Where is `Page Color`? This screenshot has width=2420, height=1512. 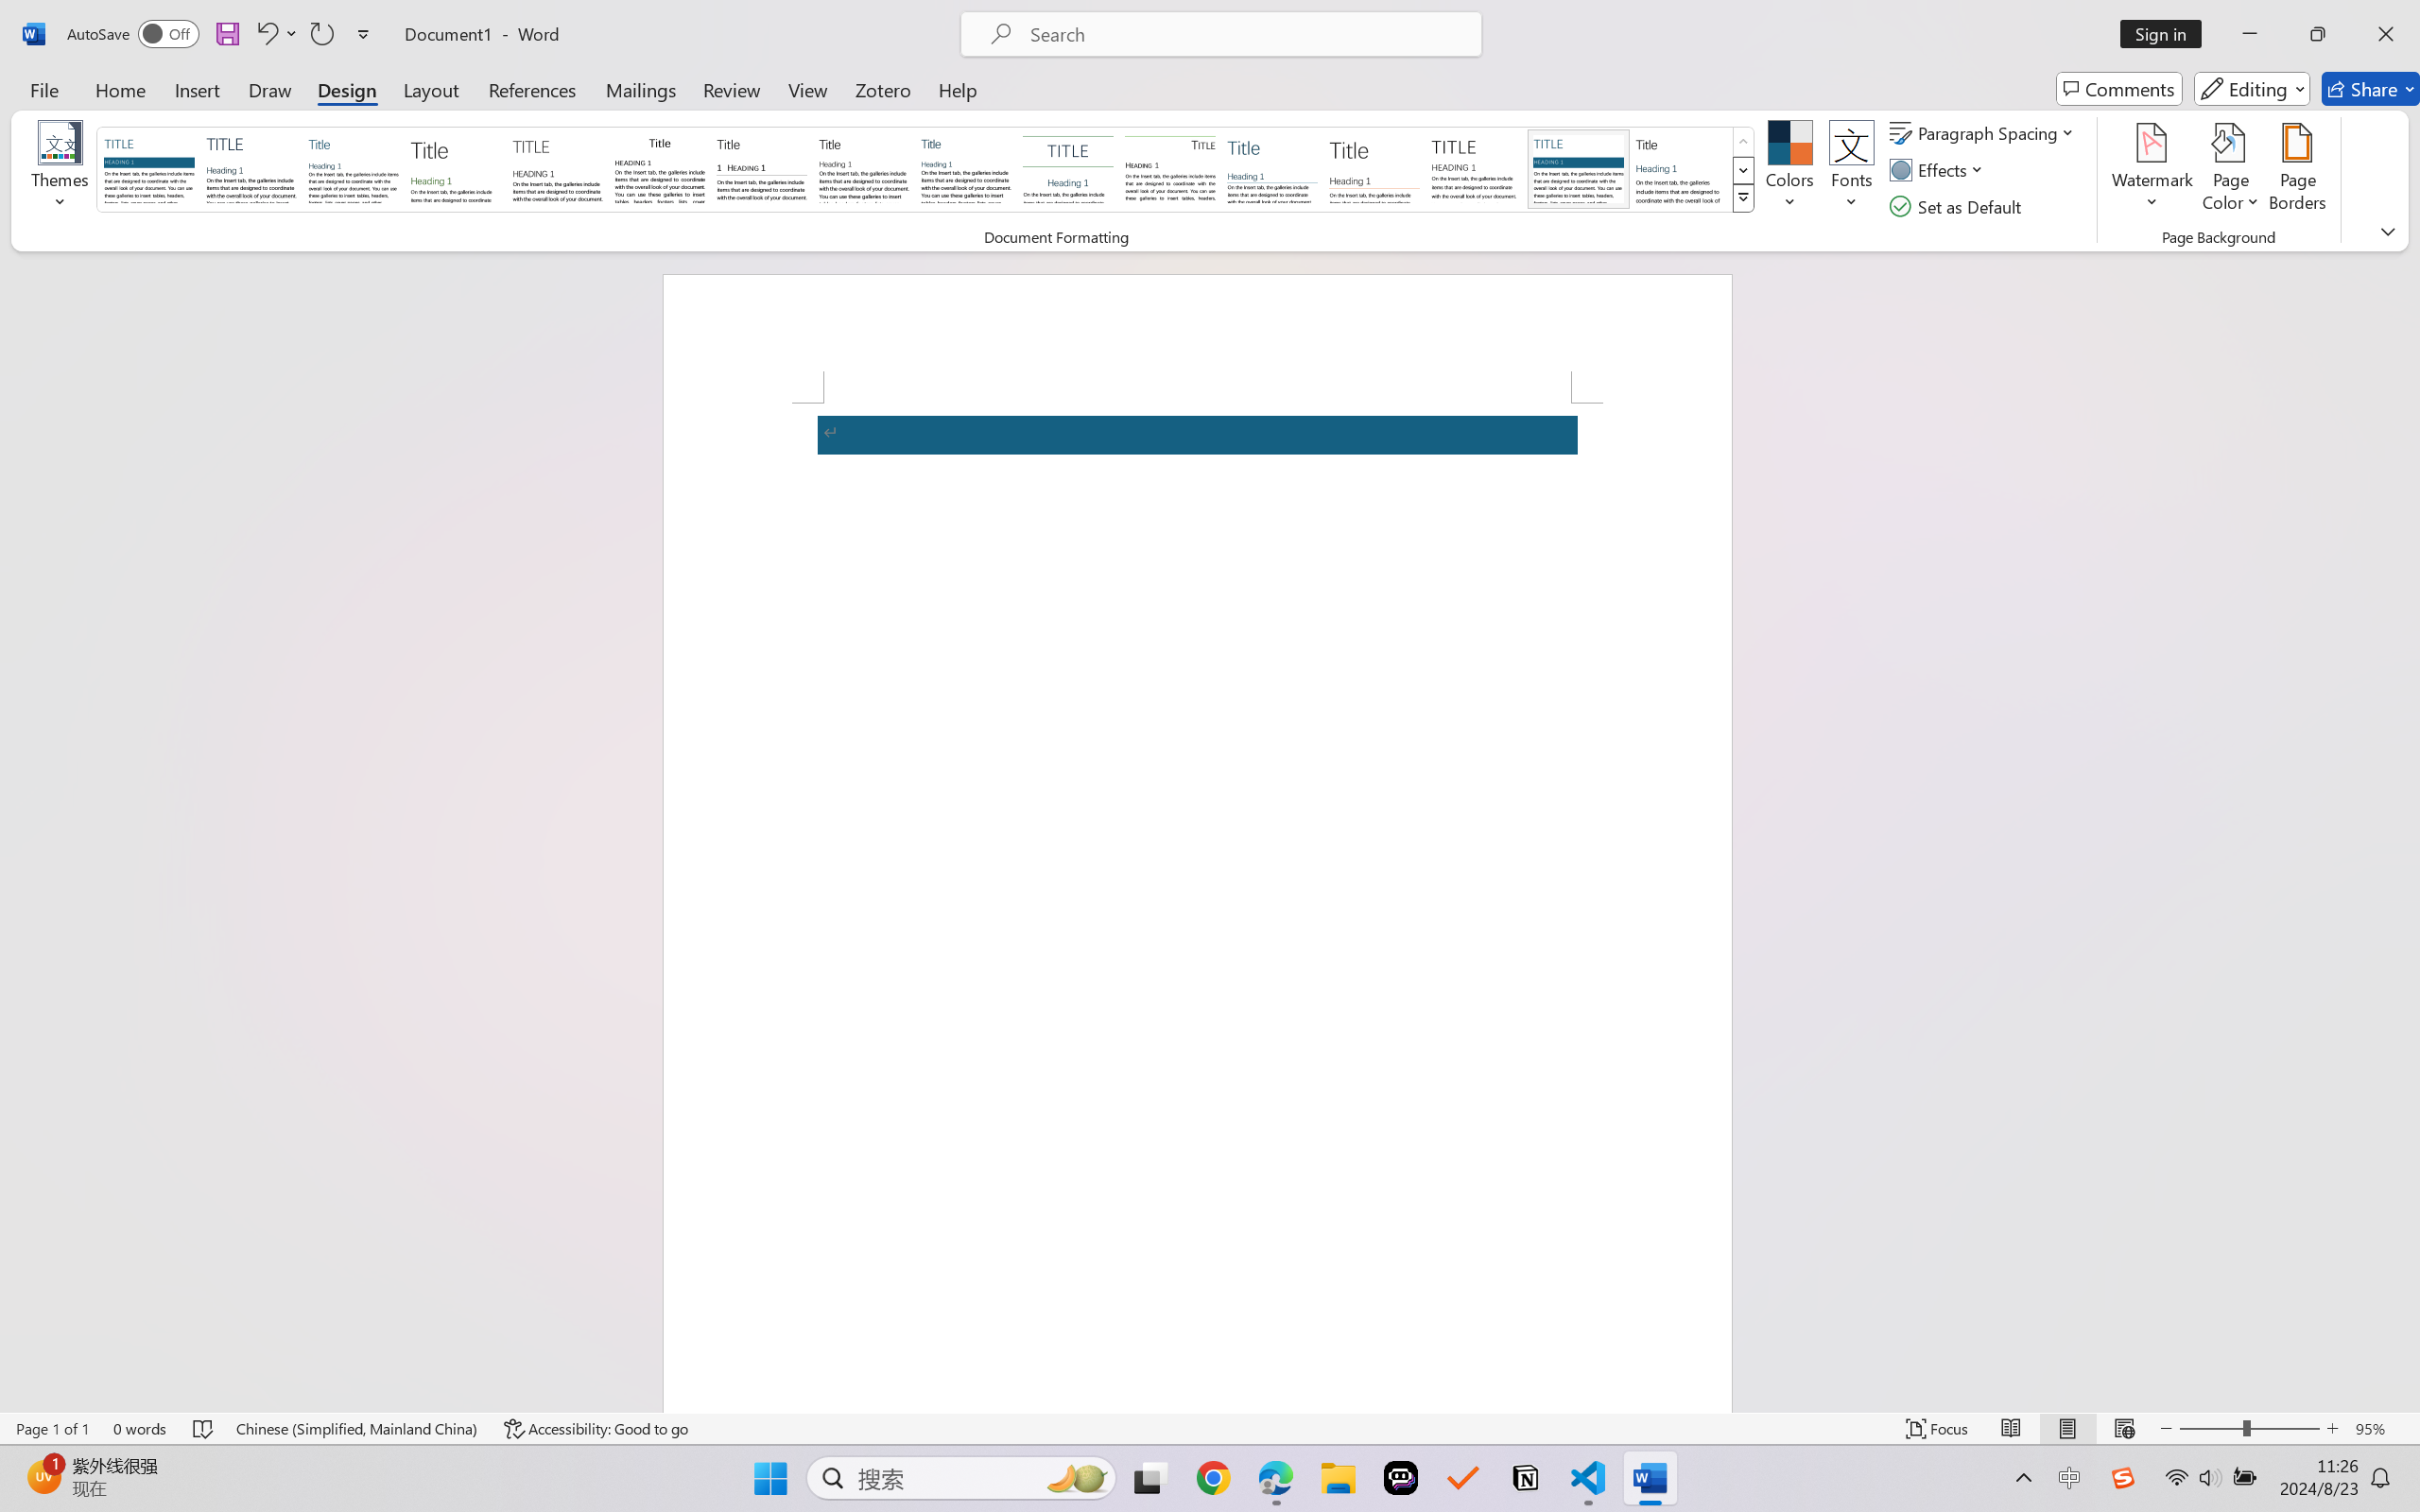
Page Color is located at coordinates (2231, 170).